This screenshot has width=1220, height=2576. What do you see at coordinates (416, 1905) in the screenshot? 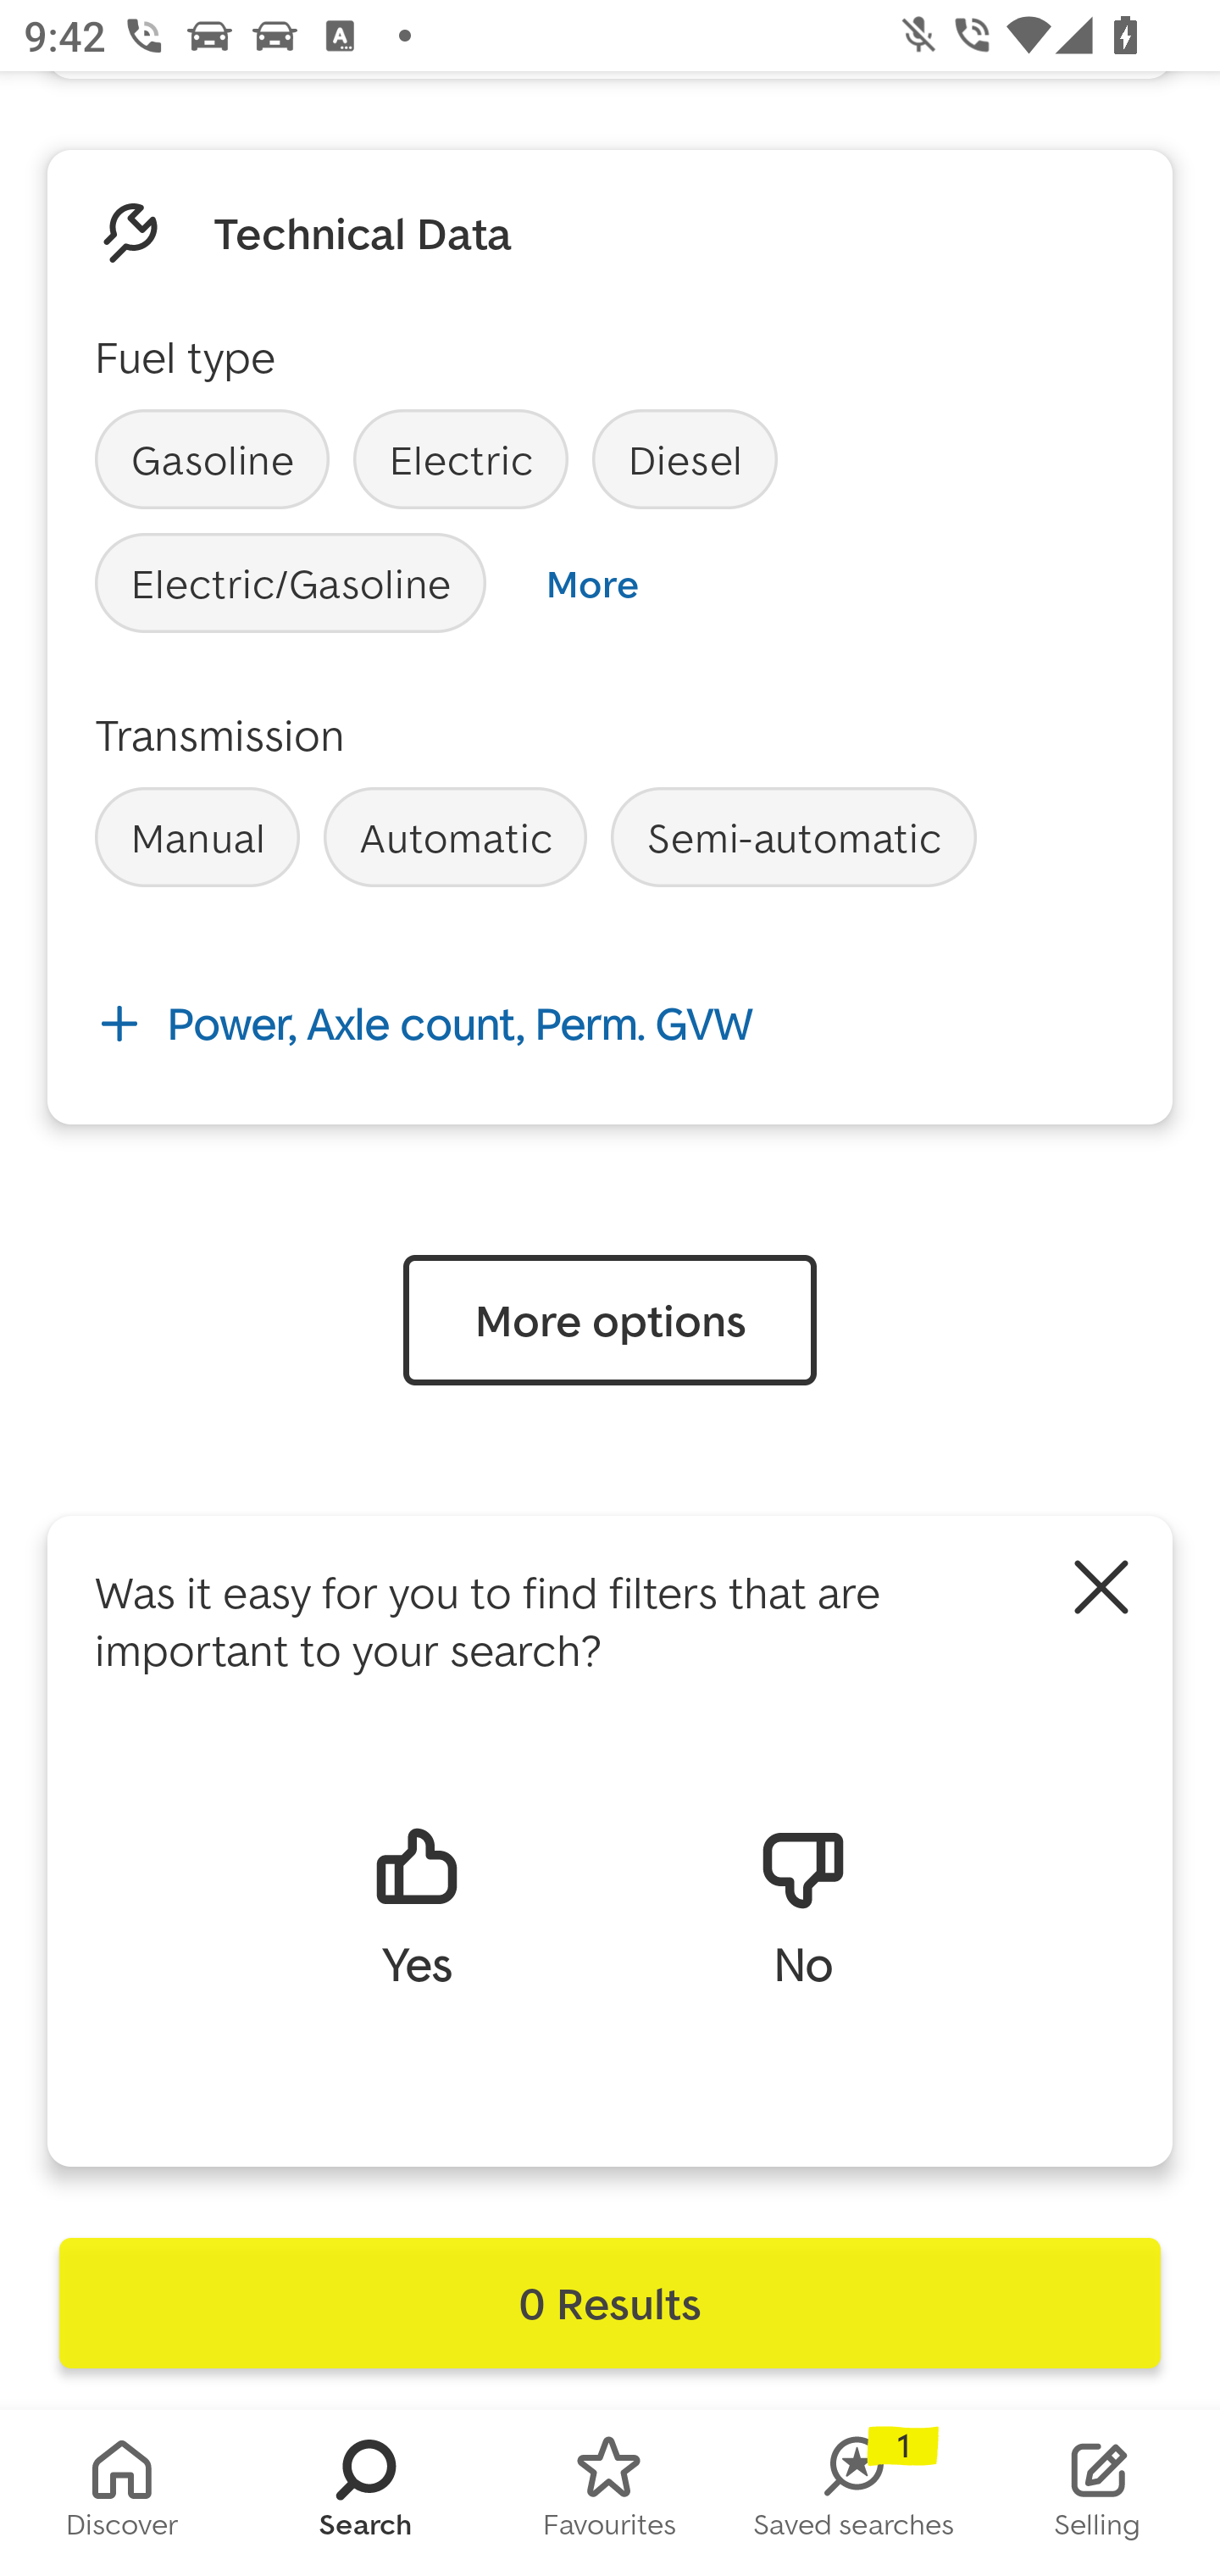
I see `Yes` at bounding box center [416, 1905].